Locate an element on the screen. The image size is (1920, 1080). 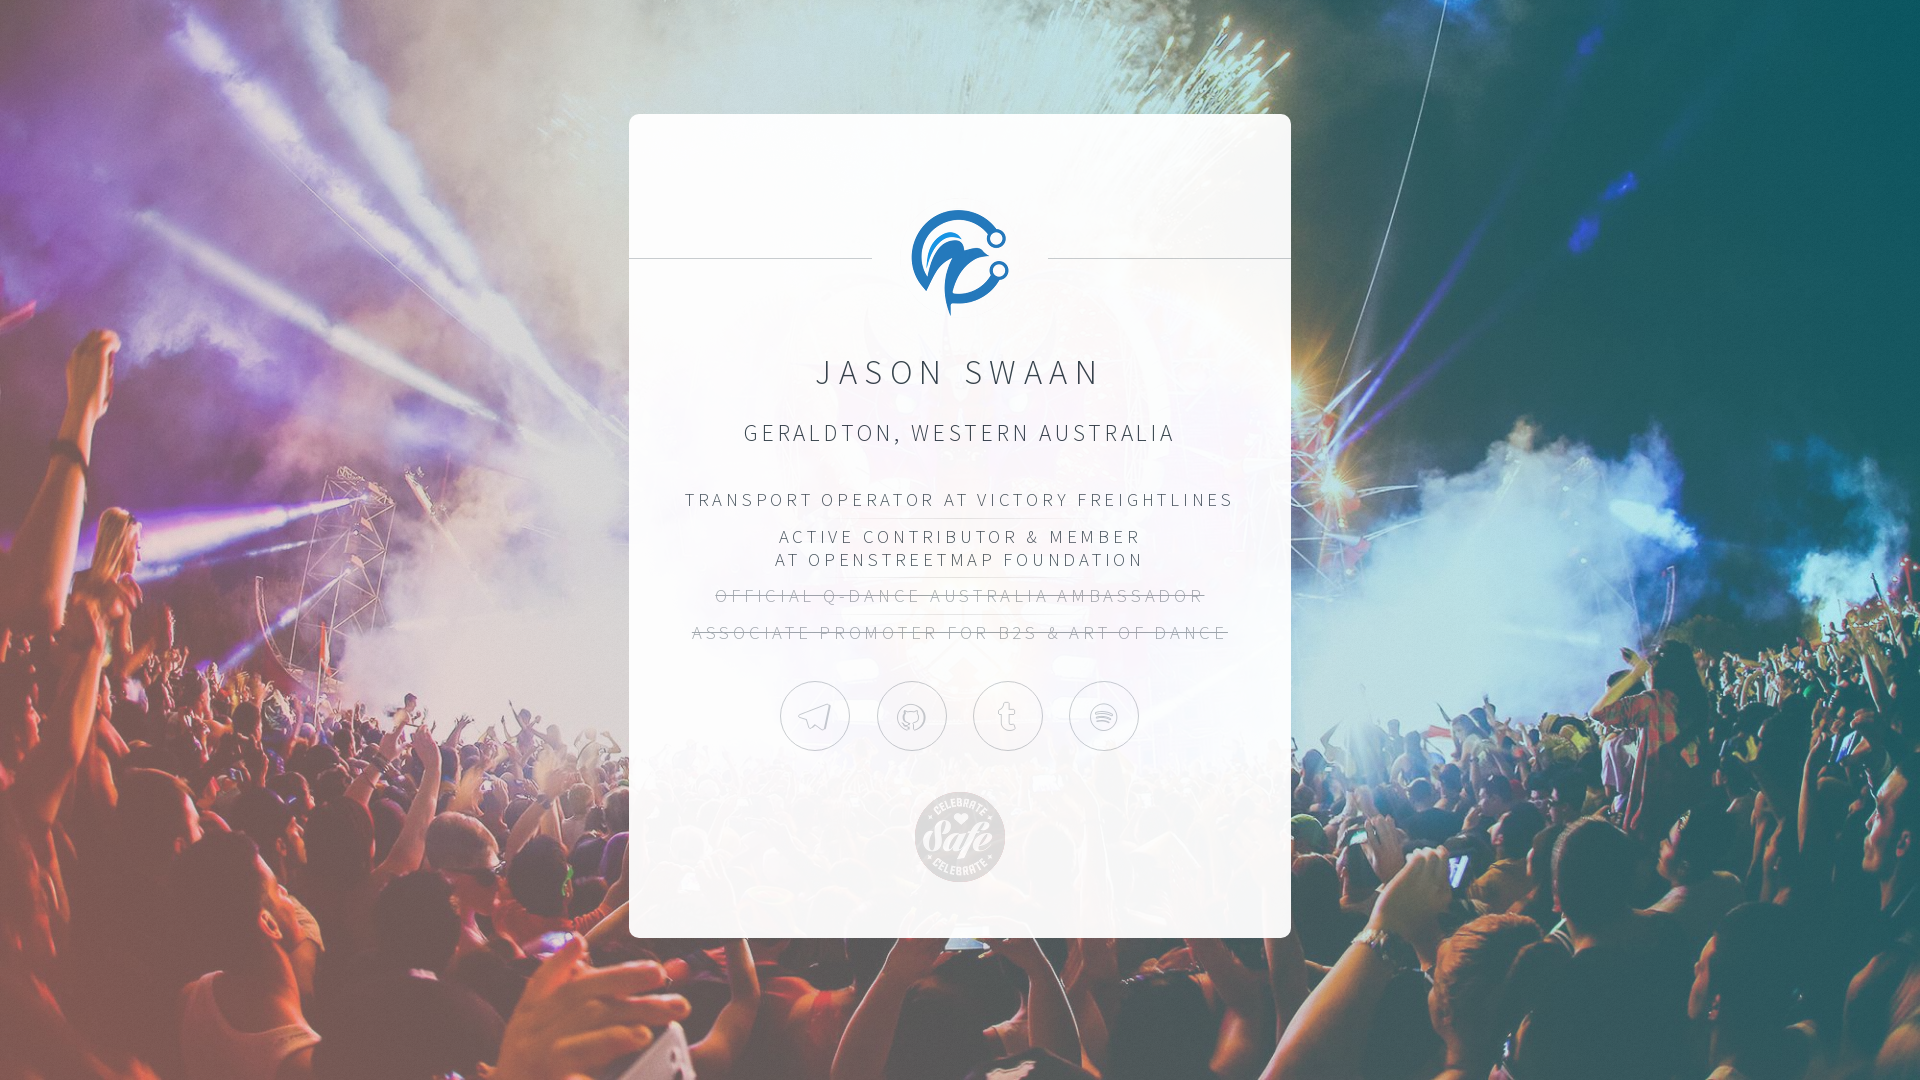
GITHUB is located at coordinates (912, 716).